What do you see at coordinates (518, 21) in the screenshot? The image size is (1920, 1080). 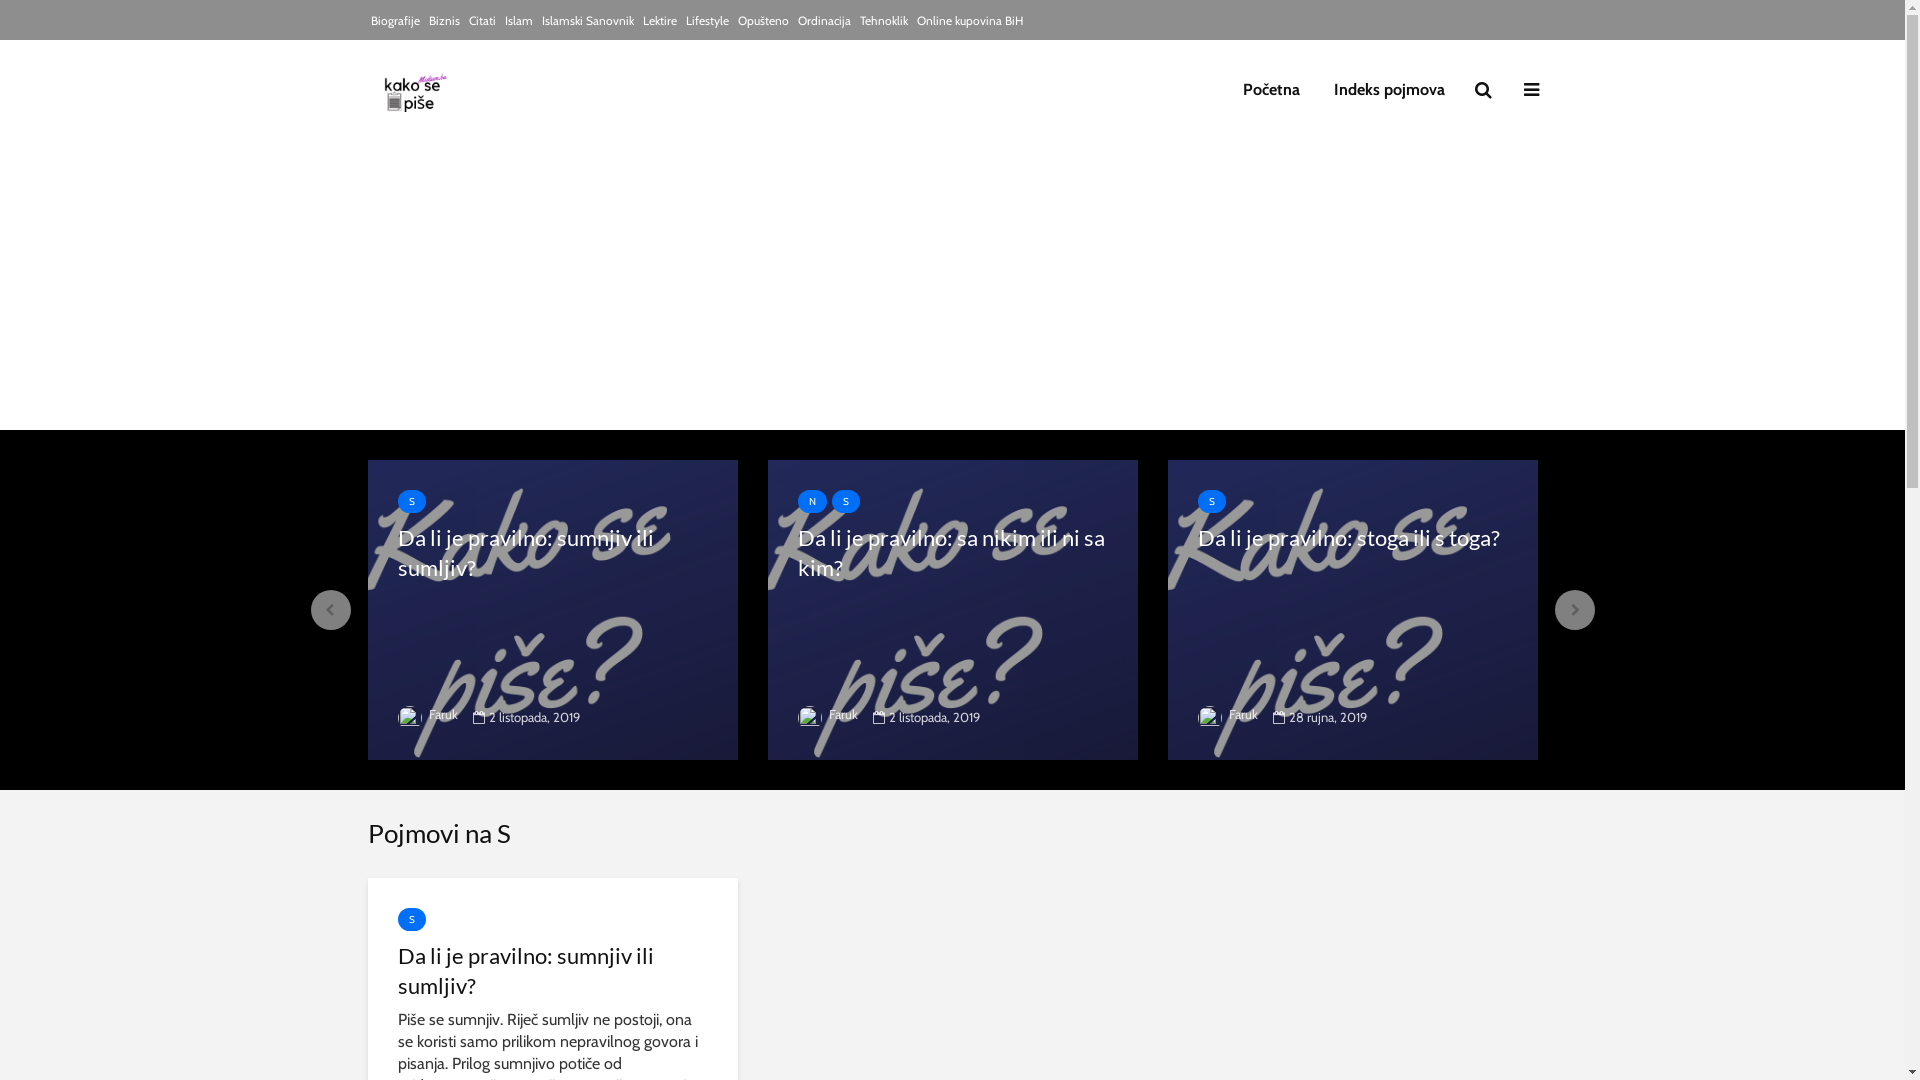 I see `Islam` at bounding box center [518, 21].